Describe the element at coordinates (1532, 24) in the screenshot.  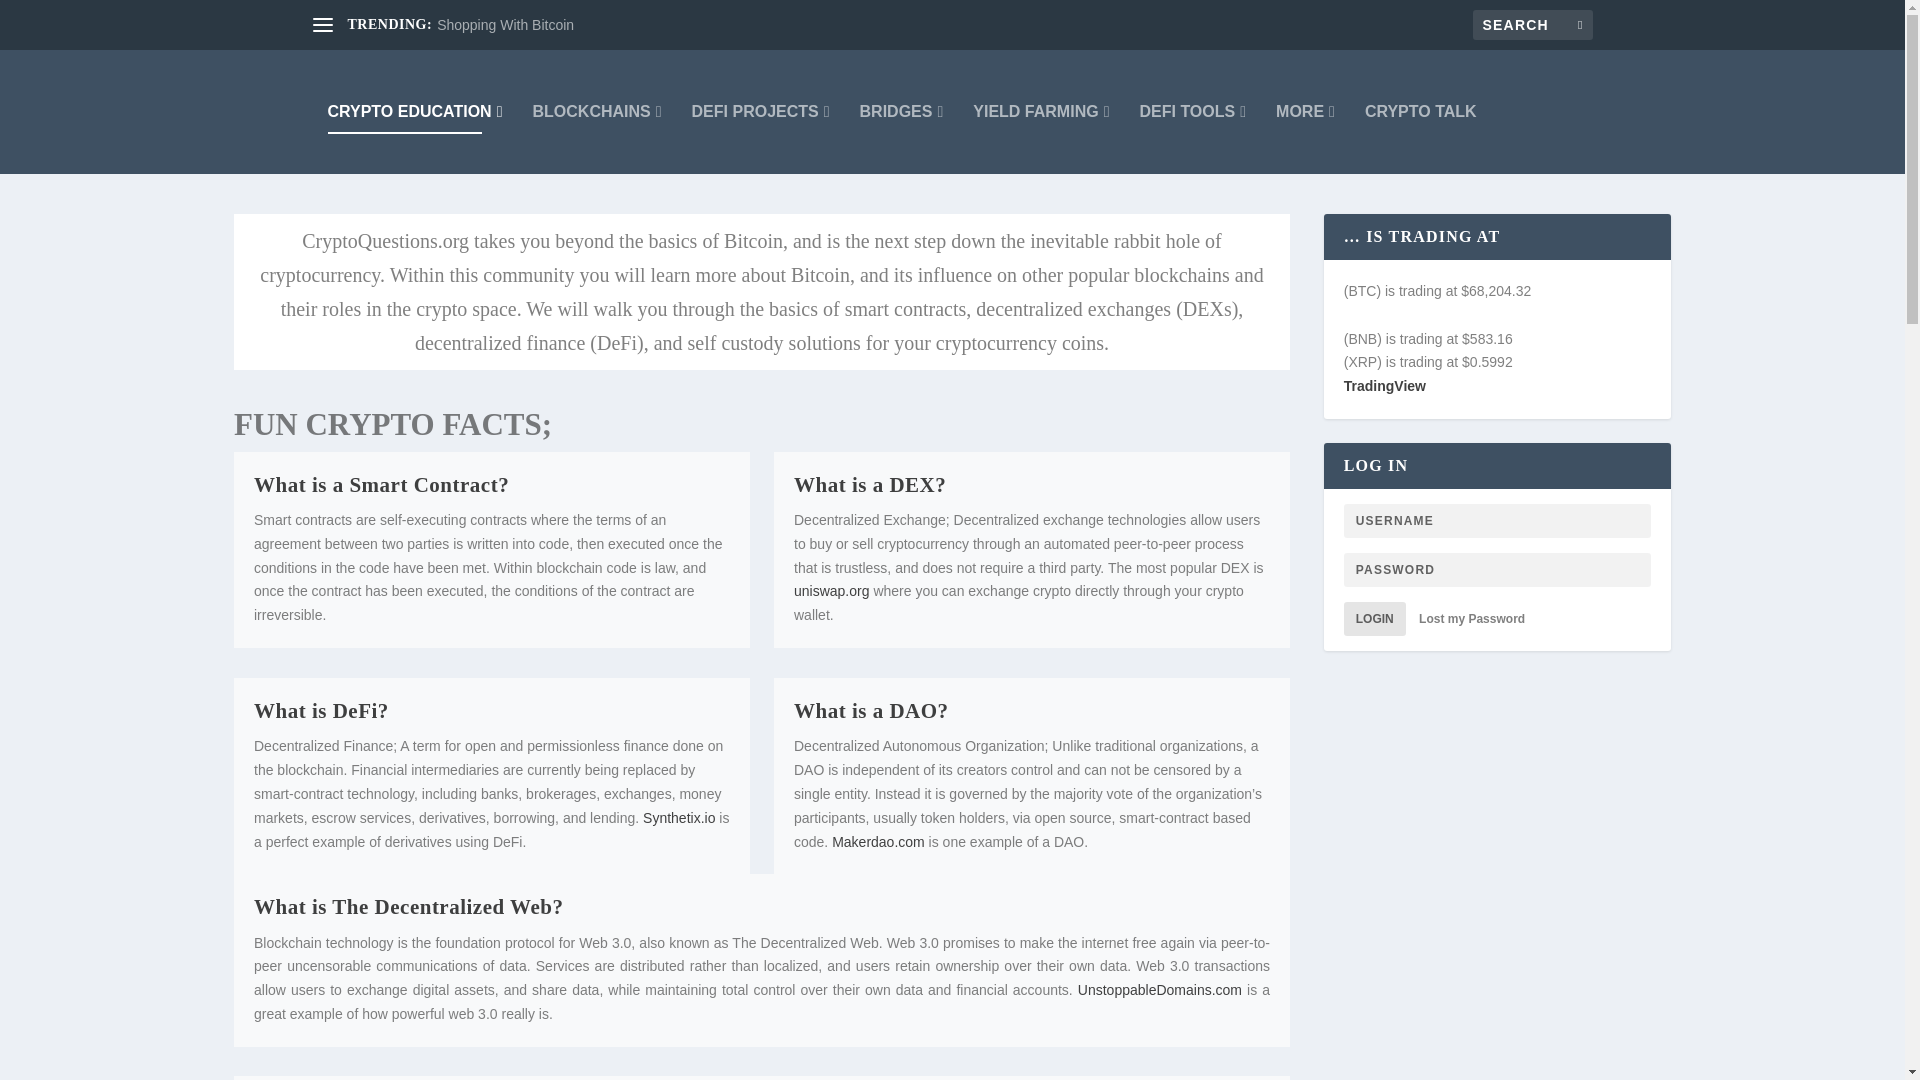
I see `Search for:` at that location.